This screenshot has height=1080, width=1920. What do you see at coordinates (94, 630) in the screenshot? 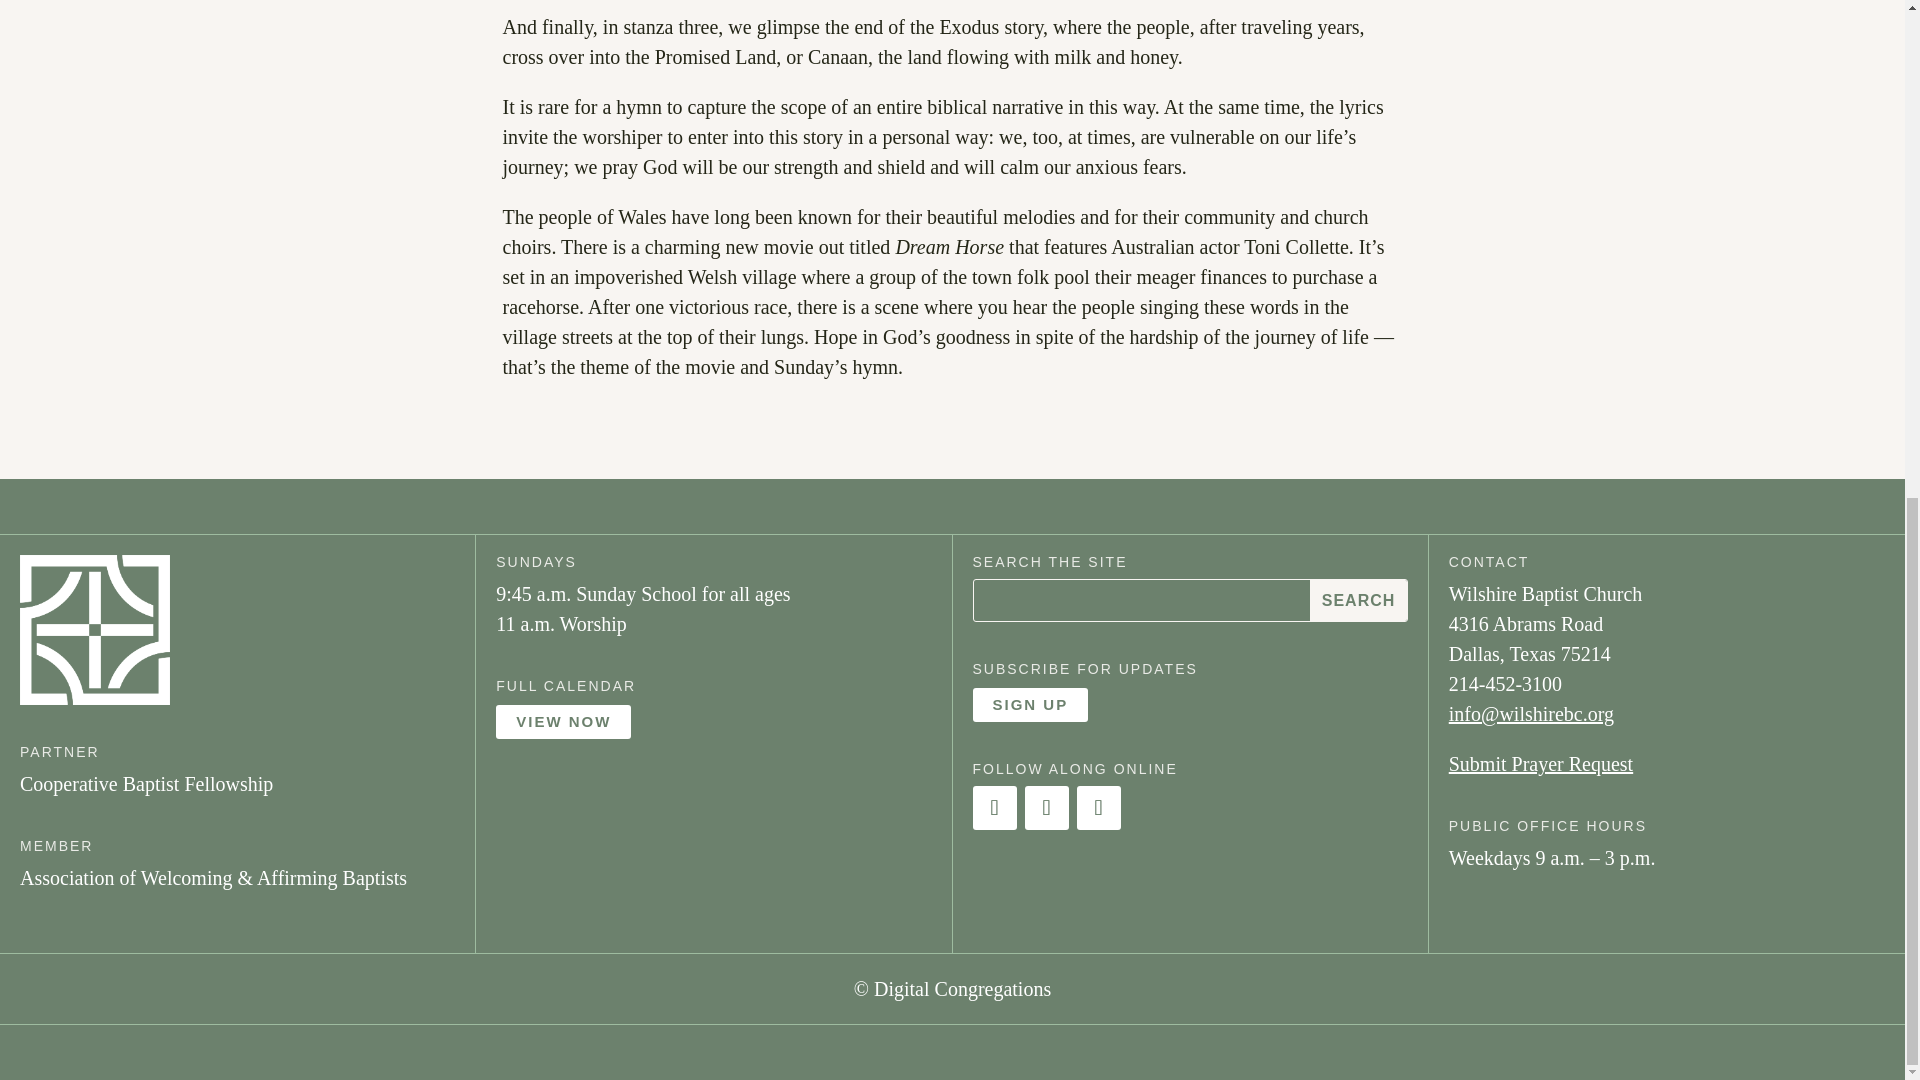
I see `logo-background-07` at bounding box center [94, 630].